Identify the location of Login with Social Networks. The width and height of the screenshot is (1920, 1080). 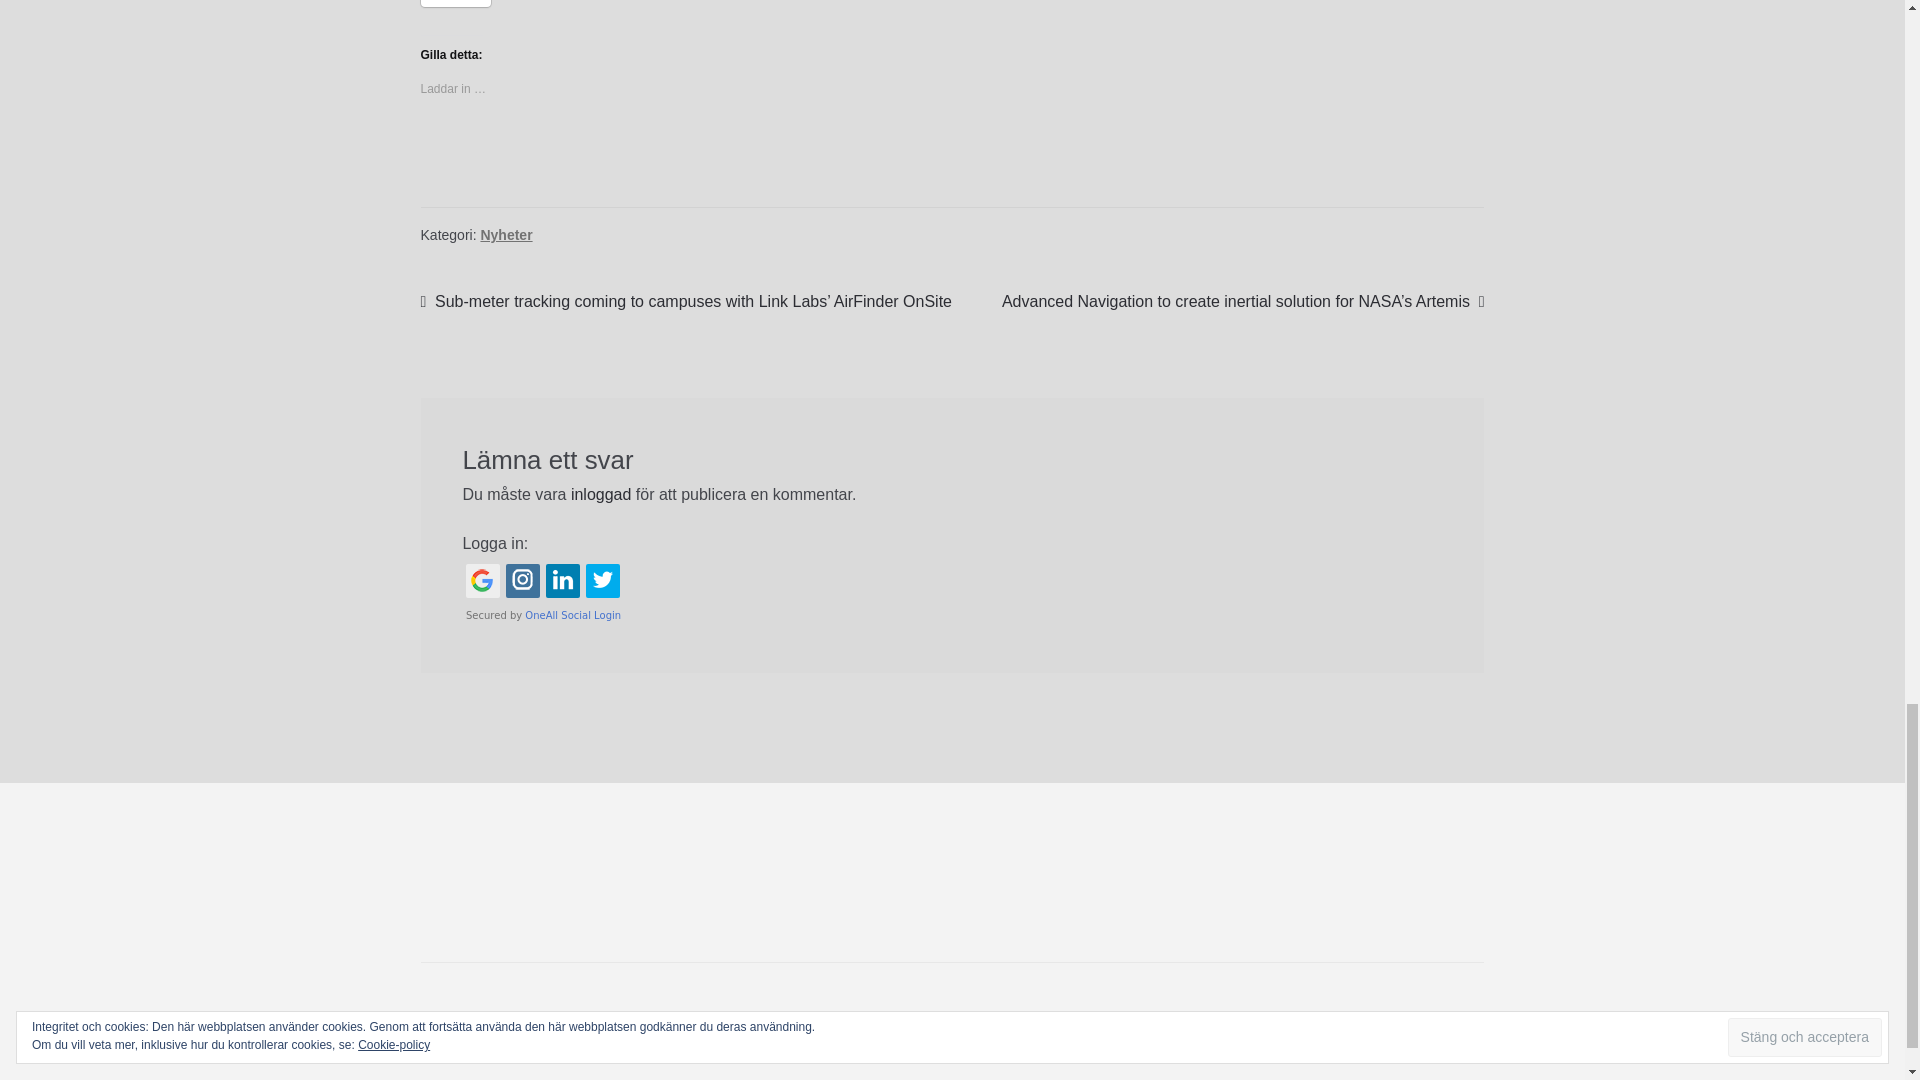
(952, 592).